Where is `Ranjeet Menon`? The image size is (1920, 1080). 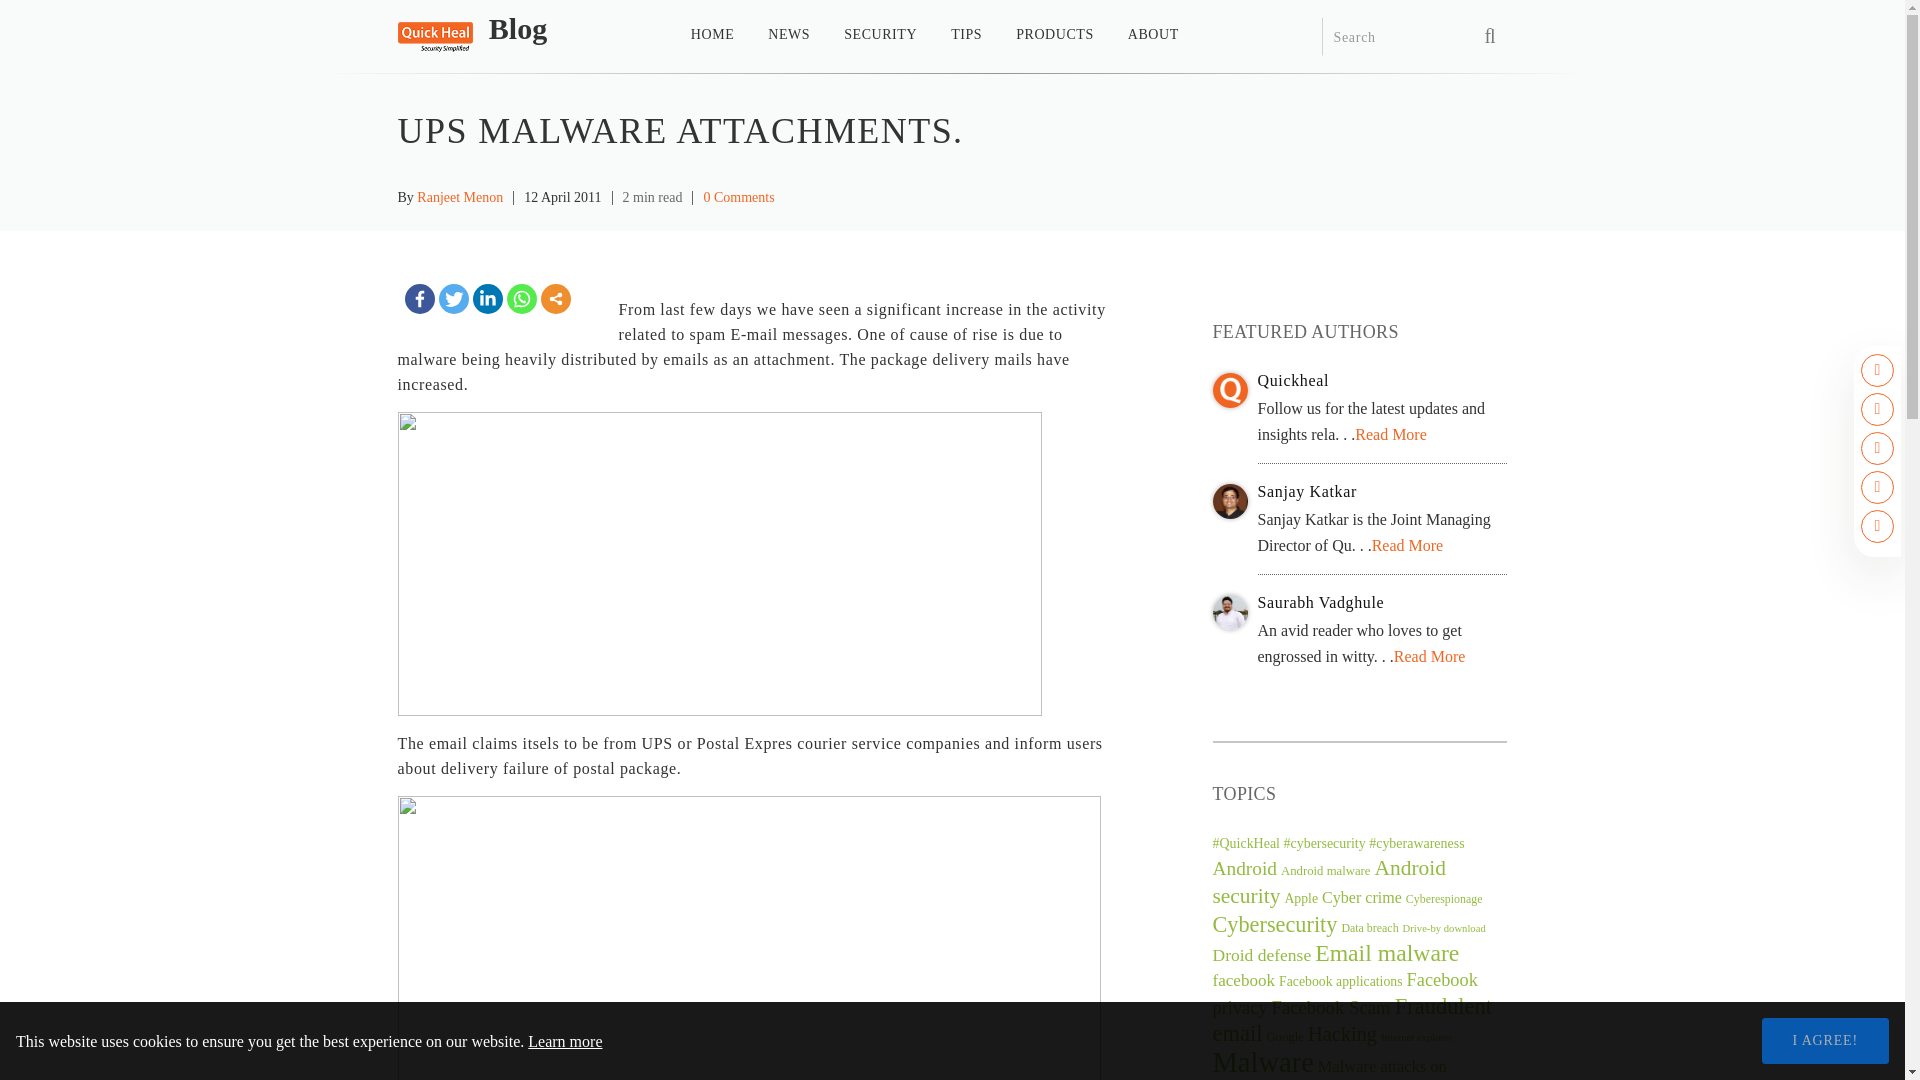 Ranjeet Menon is located at coordinates (460, 198).